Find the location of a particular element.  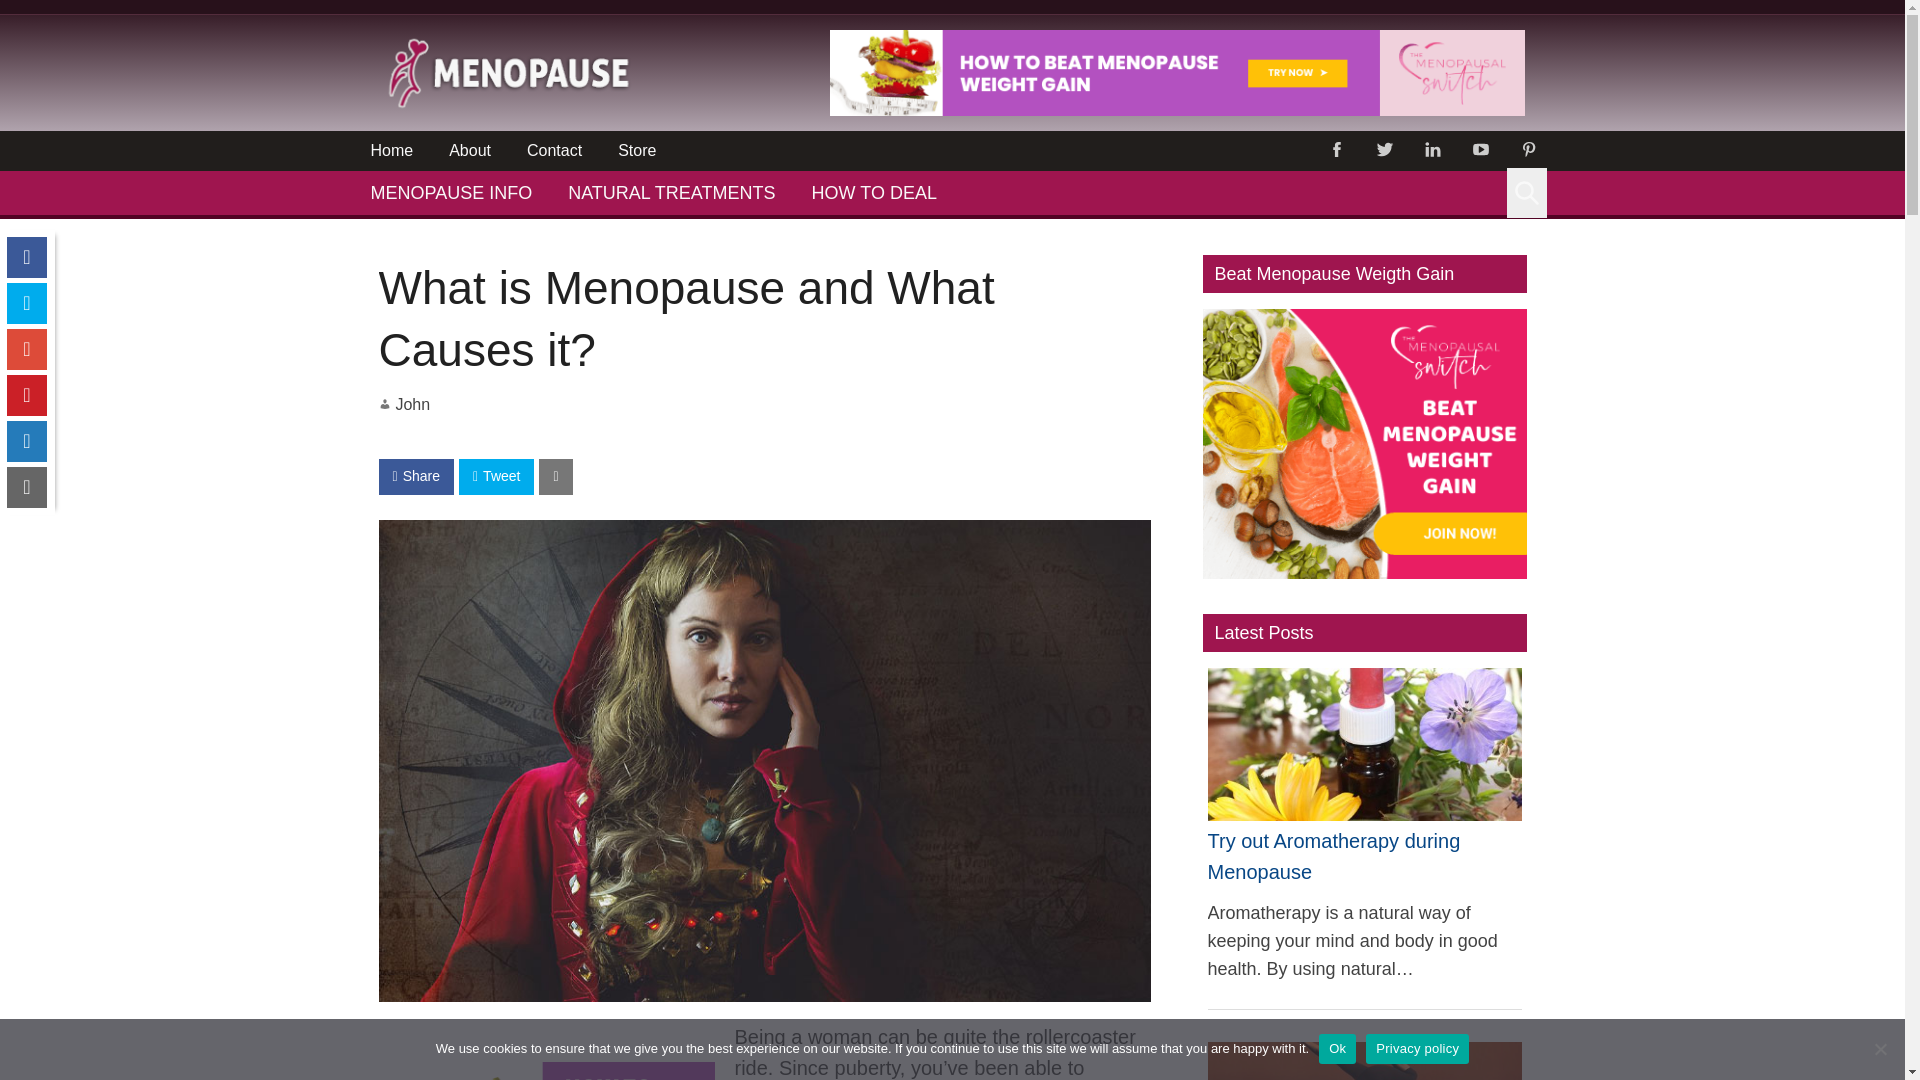

Tweet on Twitter is located at coordinates (496, 476).